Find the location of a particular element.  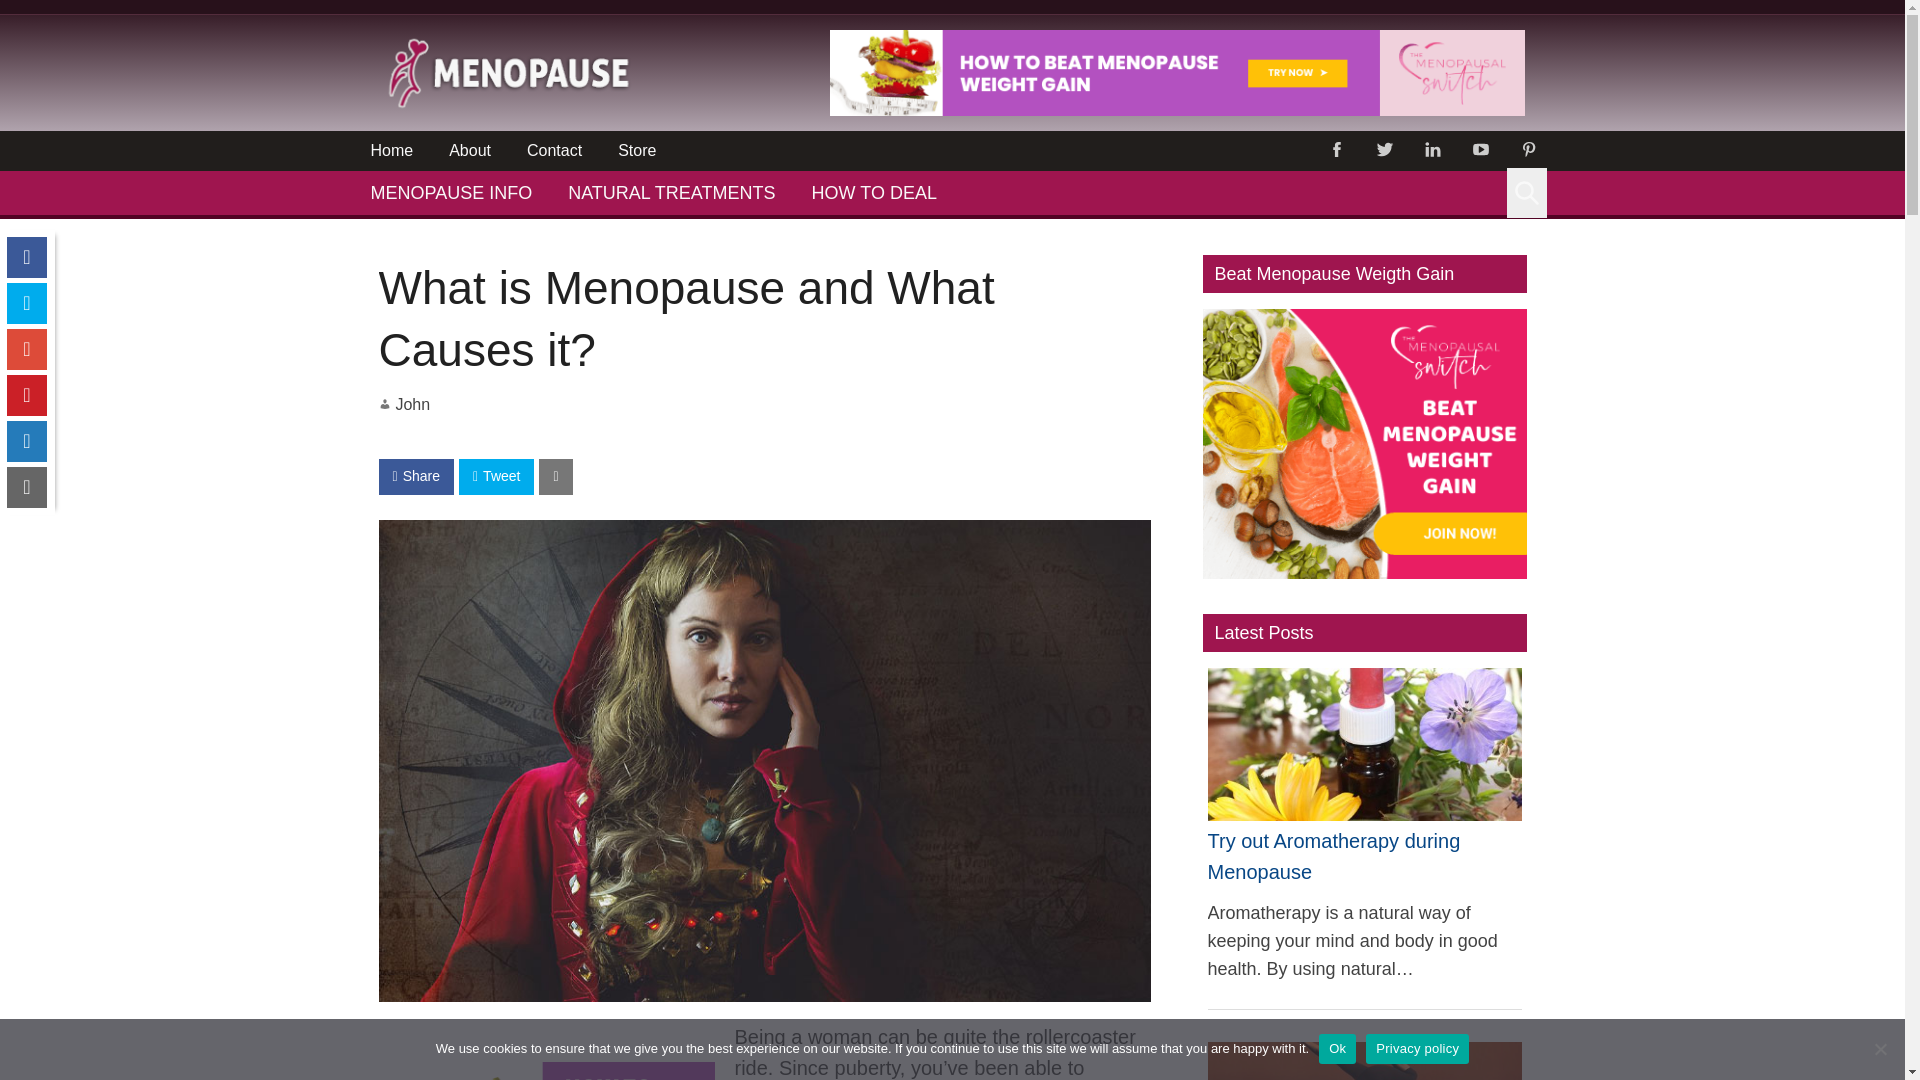

Tweet on Twitter is located at coordinates (496, 476).